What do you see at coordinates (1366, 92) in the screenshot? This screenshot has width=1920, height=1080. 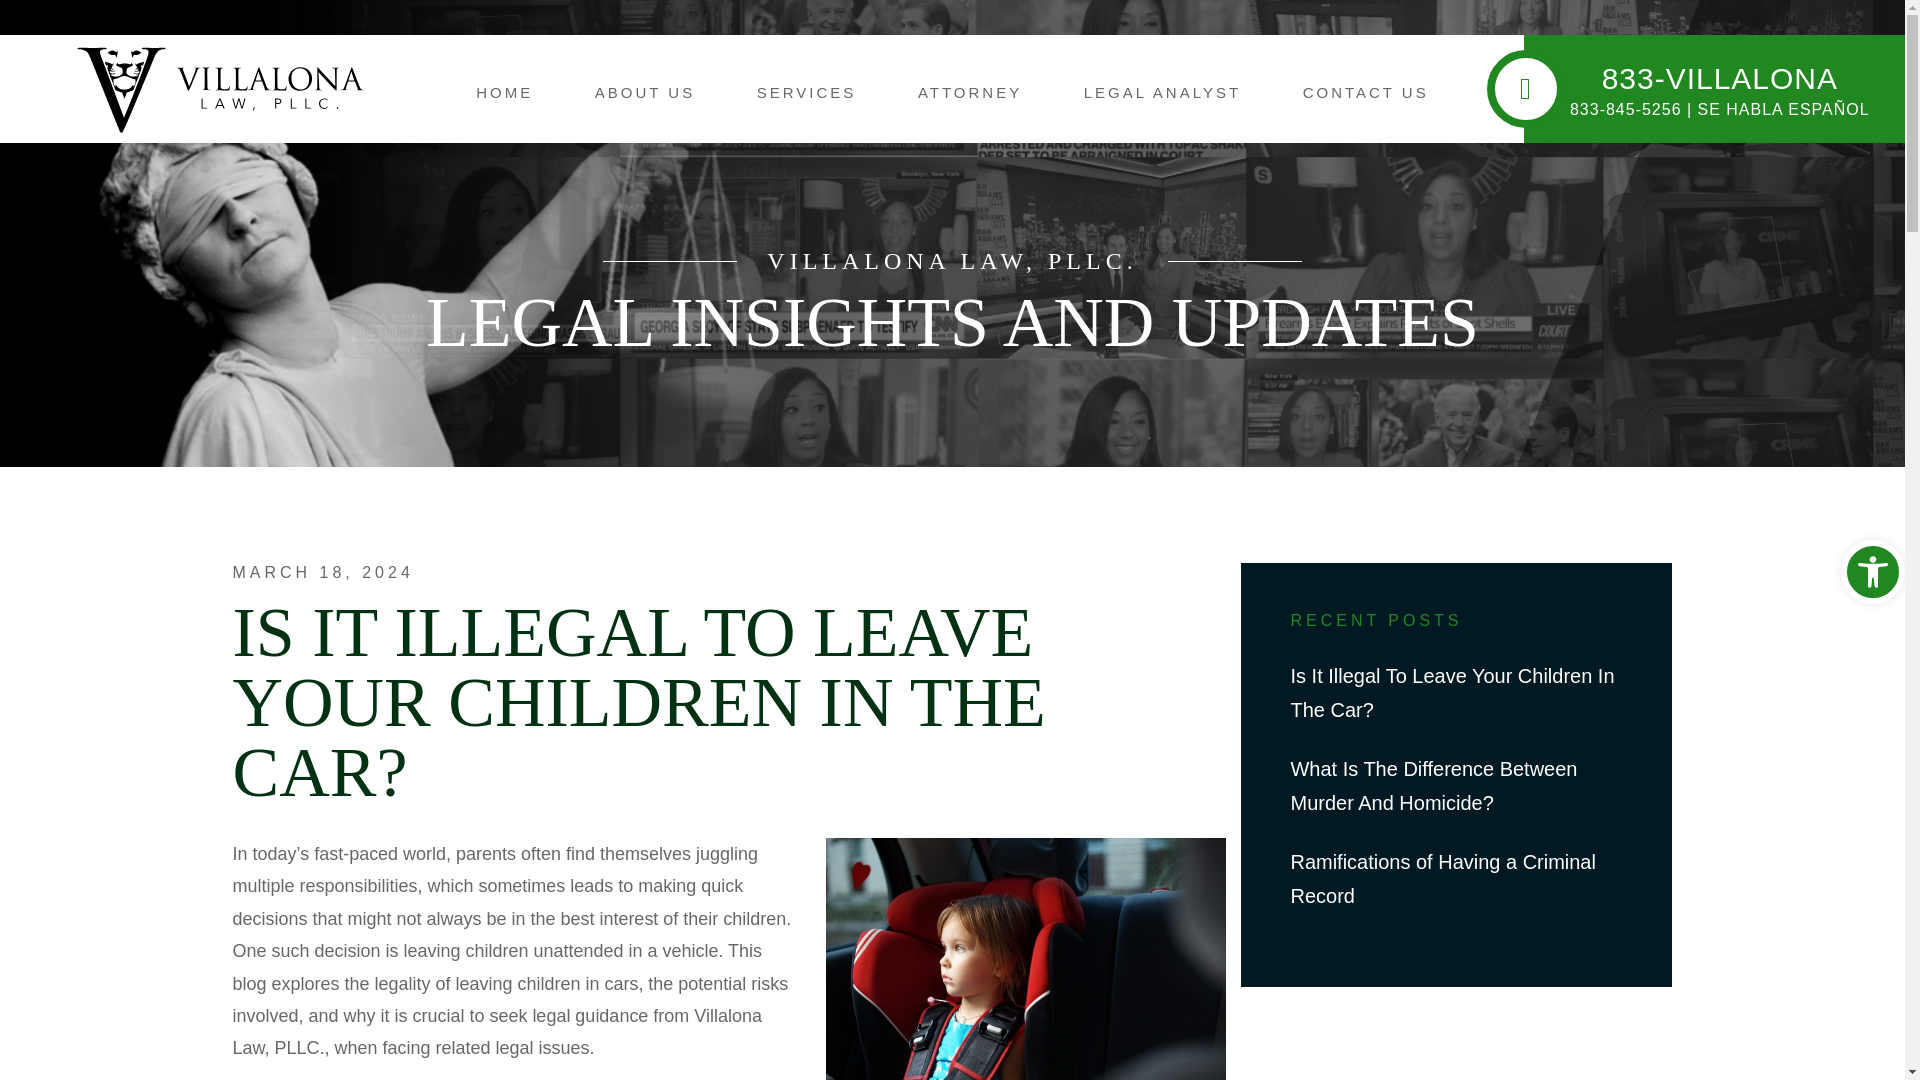 I see `CONTACT US` at bounding box center [1366, 92].